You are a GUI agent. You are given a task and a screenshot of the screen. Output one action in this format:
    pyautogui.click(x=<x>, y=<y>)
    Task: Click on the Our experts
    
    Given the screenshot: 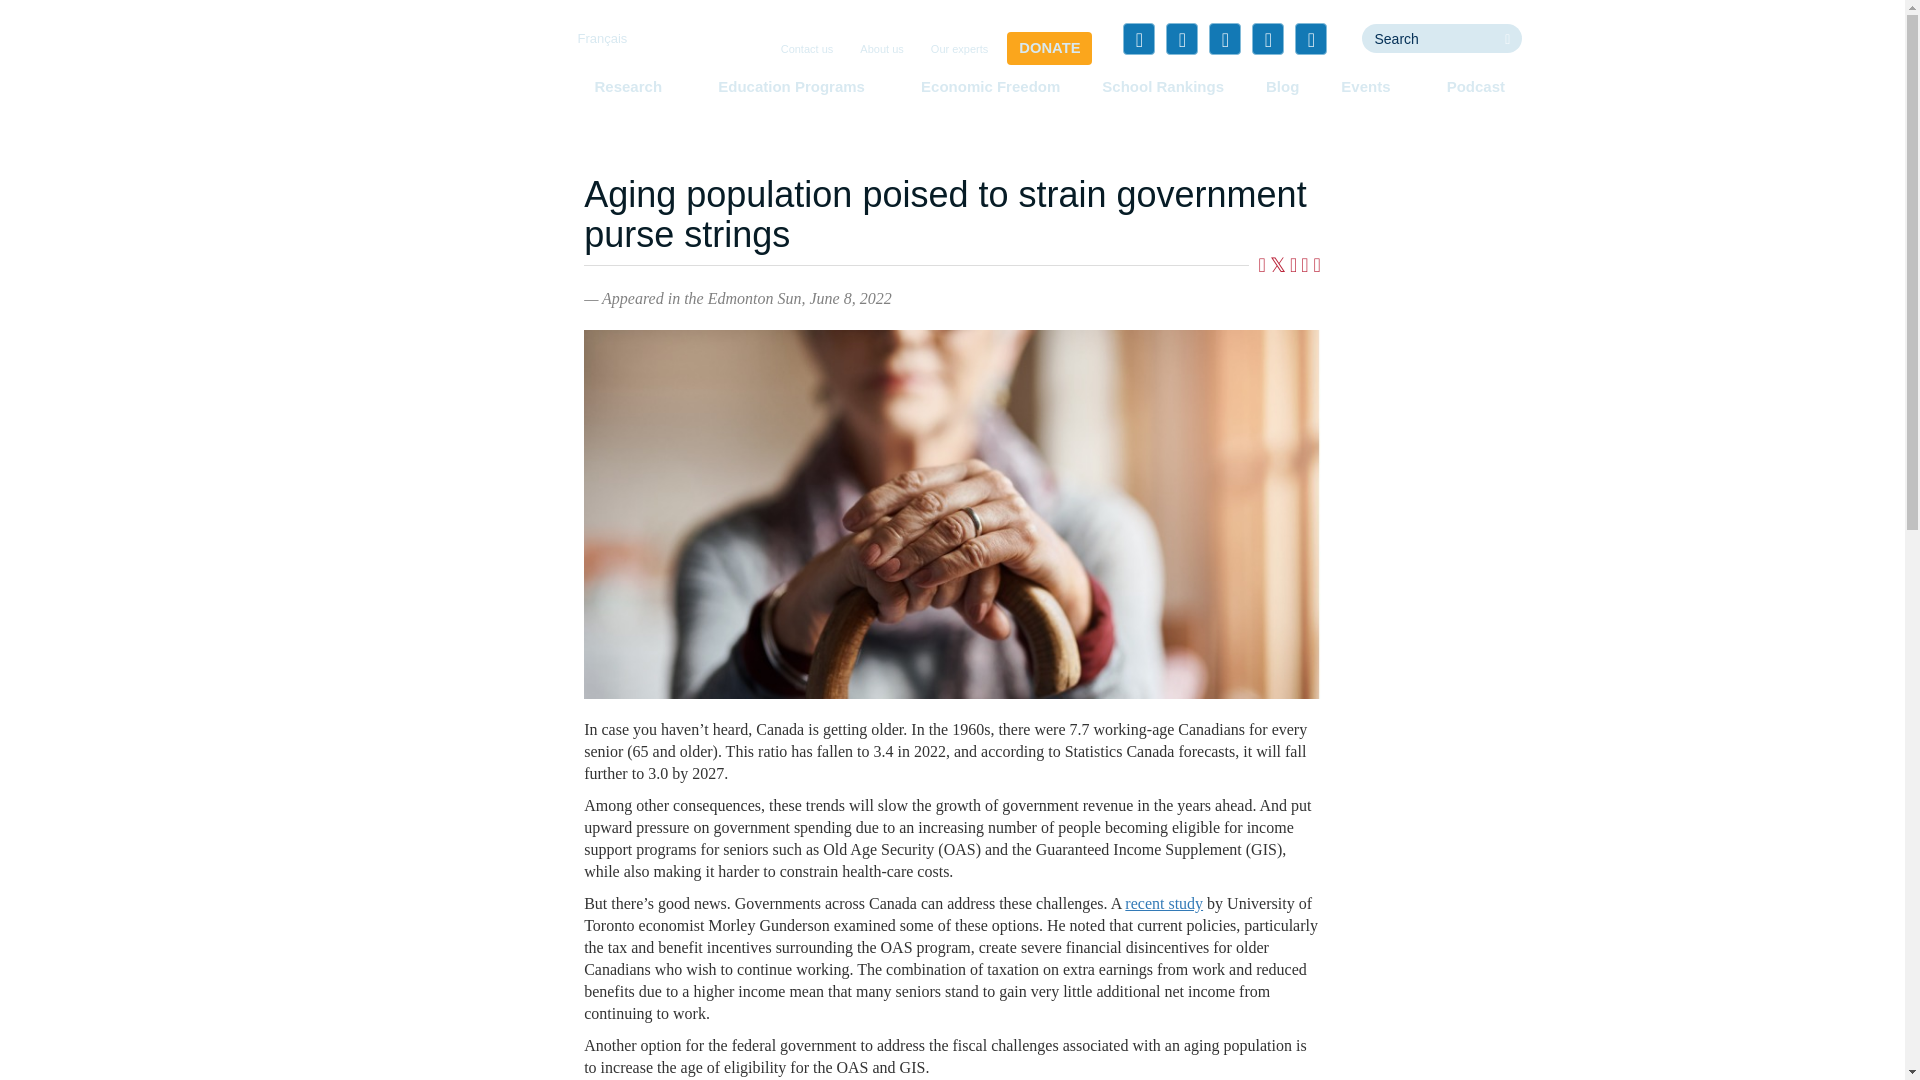 What is the action you would take?
    pyautogui.click(x=960, y=50)
    